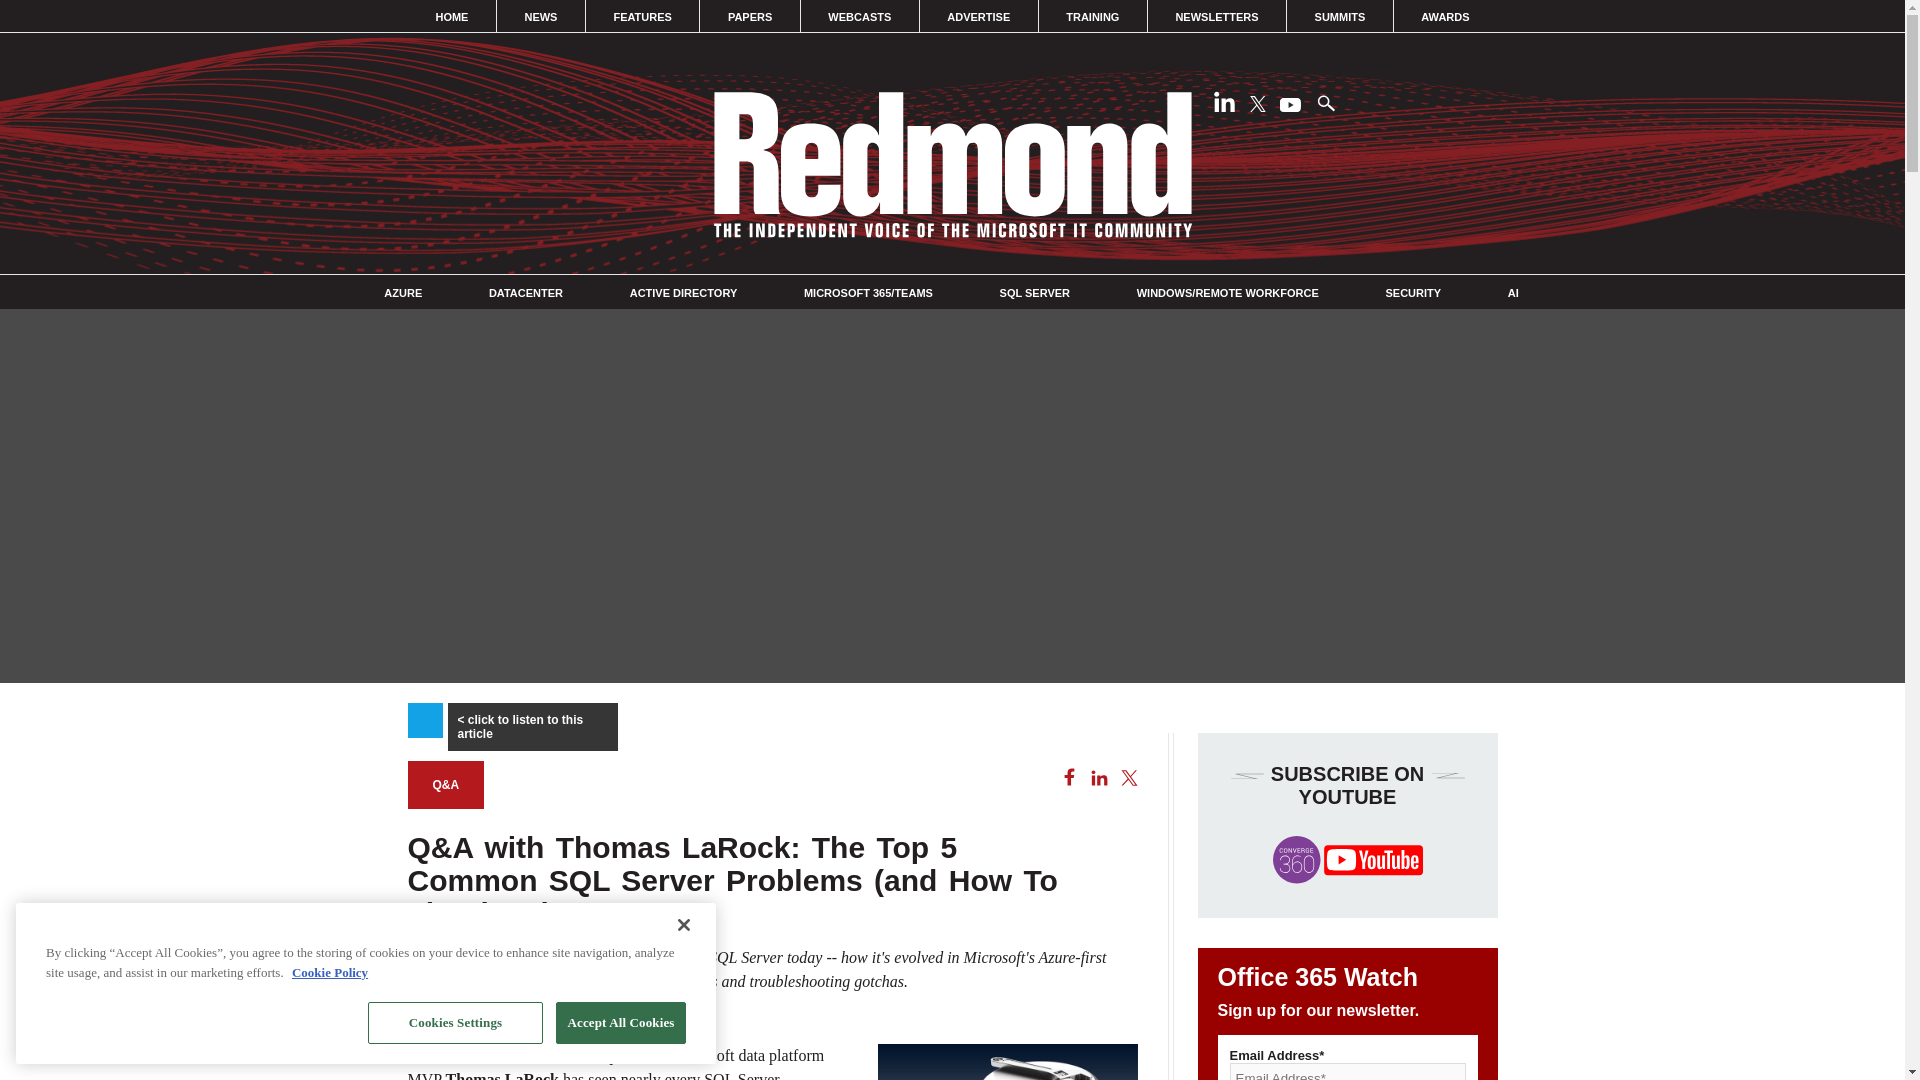  Describe the element at coordinates (1412, 293) in the screenshot. I see `SECURITY` at that location.